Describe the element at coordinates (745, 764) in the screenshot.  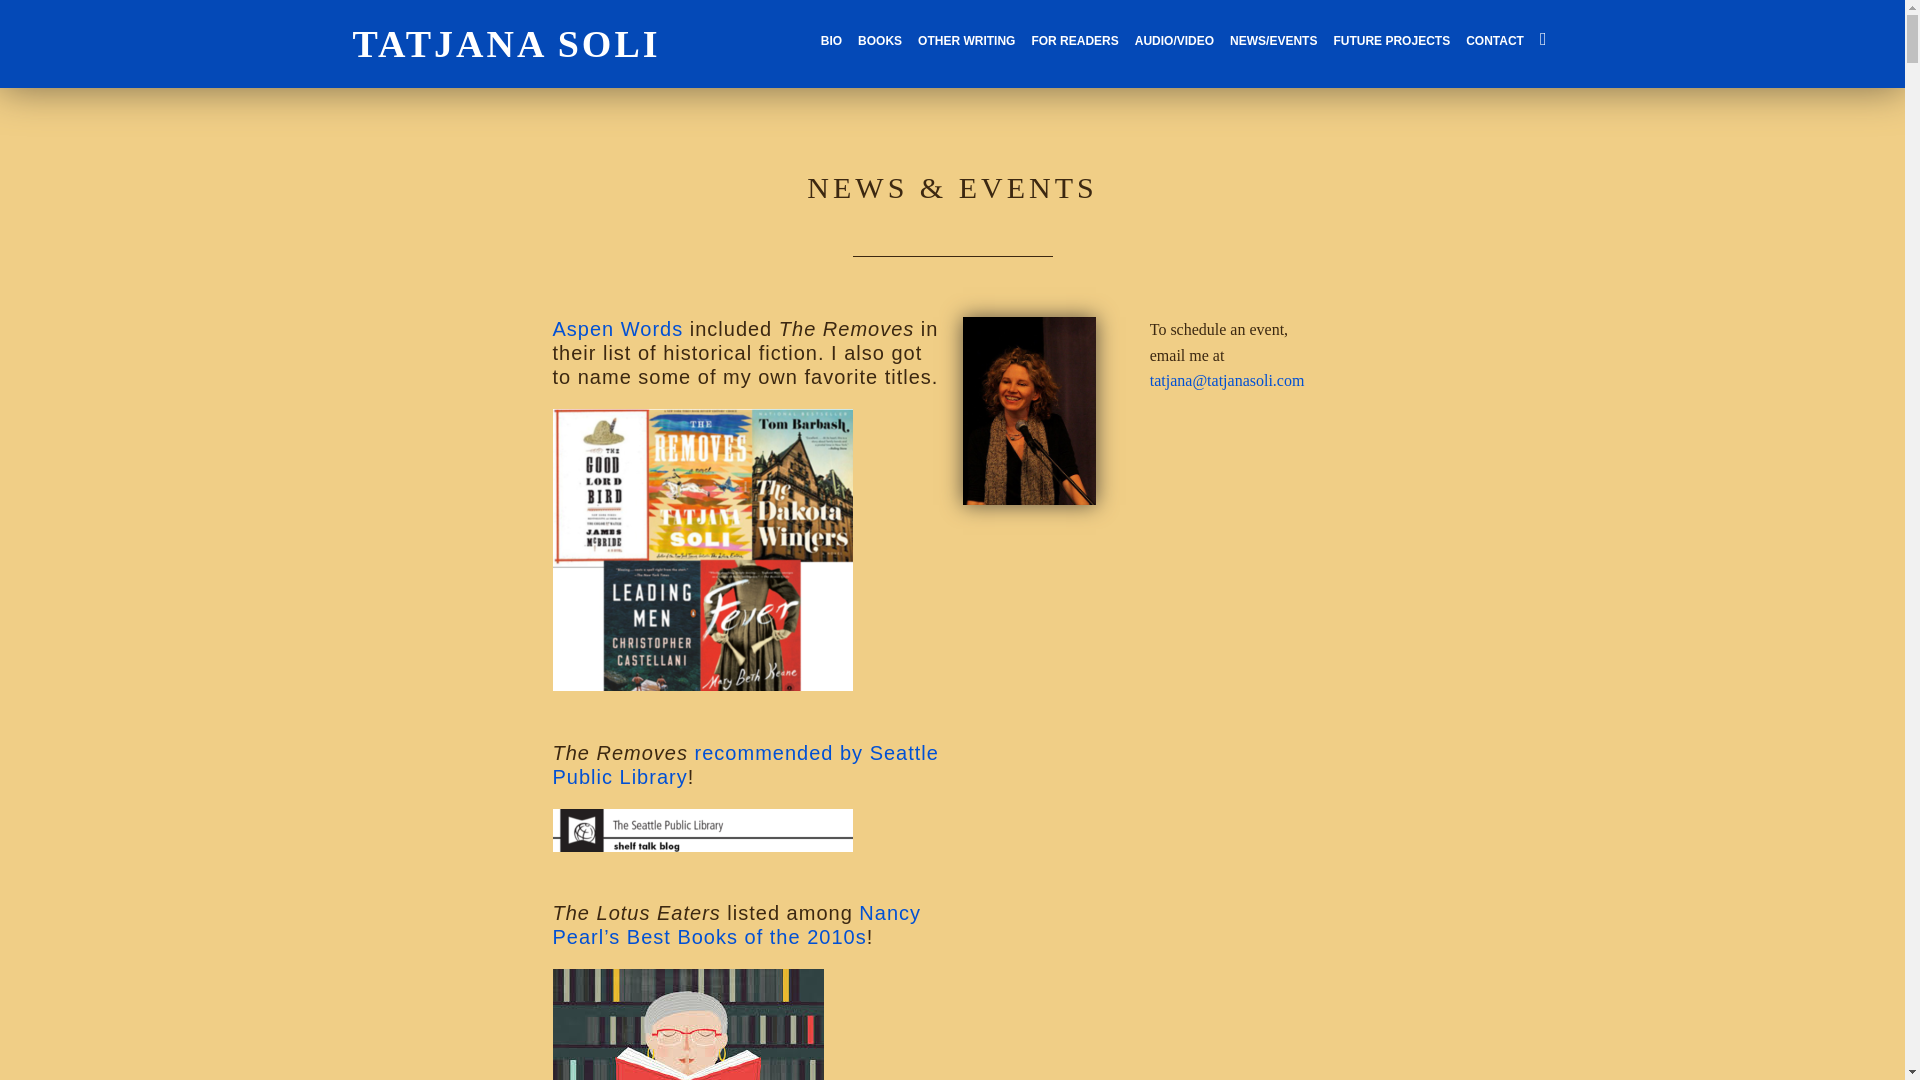
I see `recommended by Seattle Public Library` at that location.